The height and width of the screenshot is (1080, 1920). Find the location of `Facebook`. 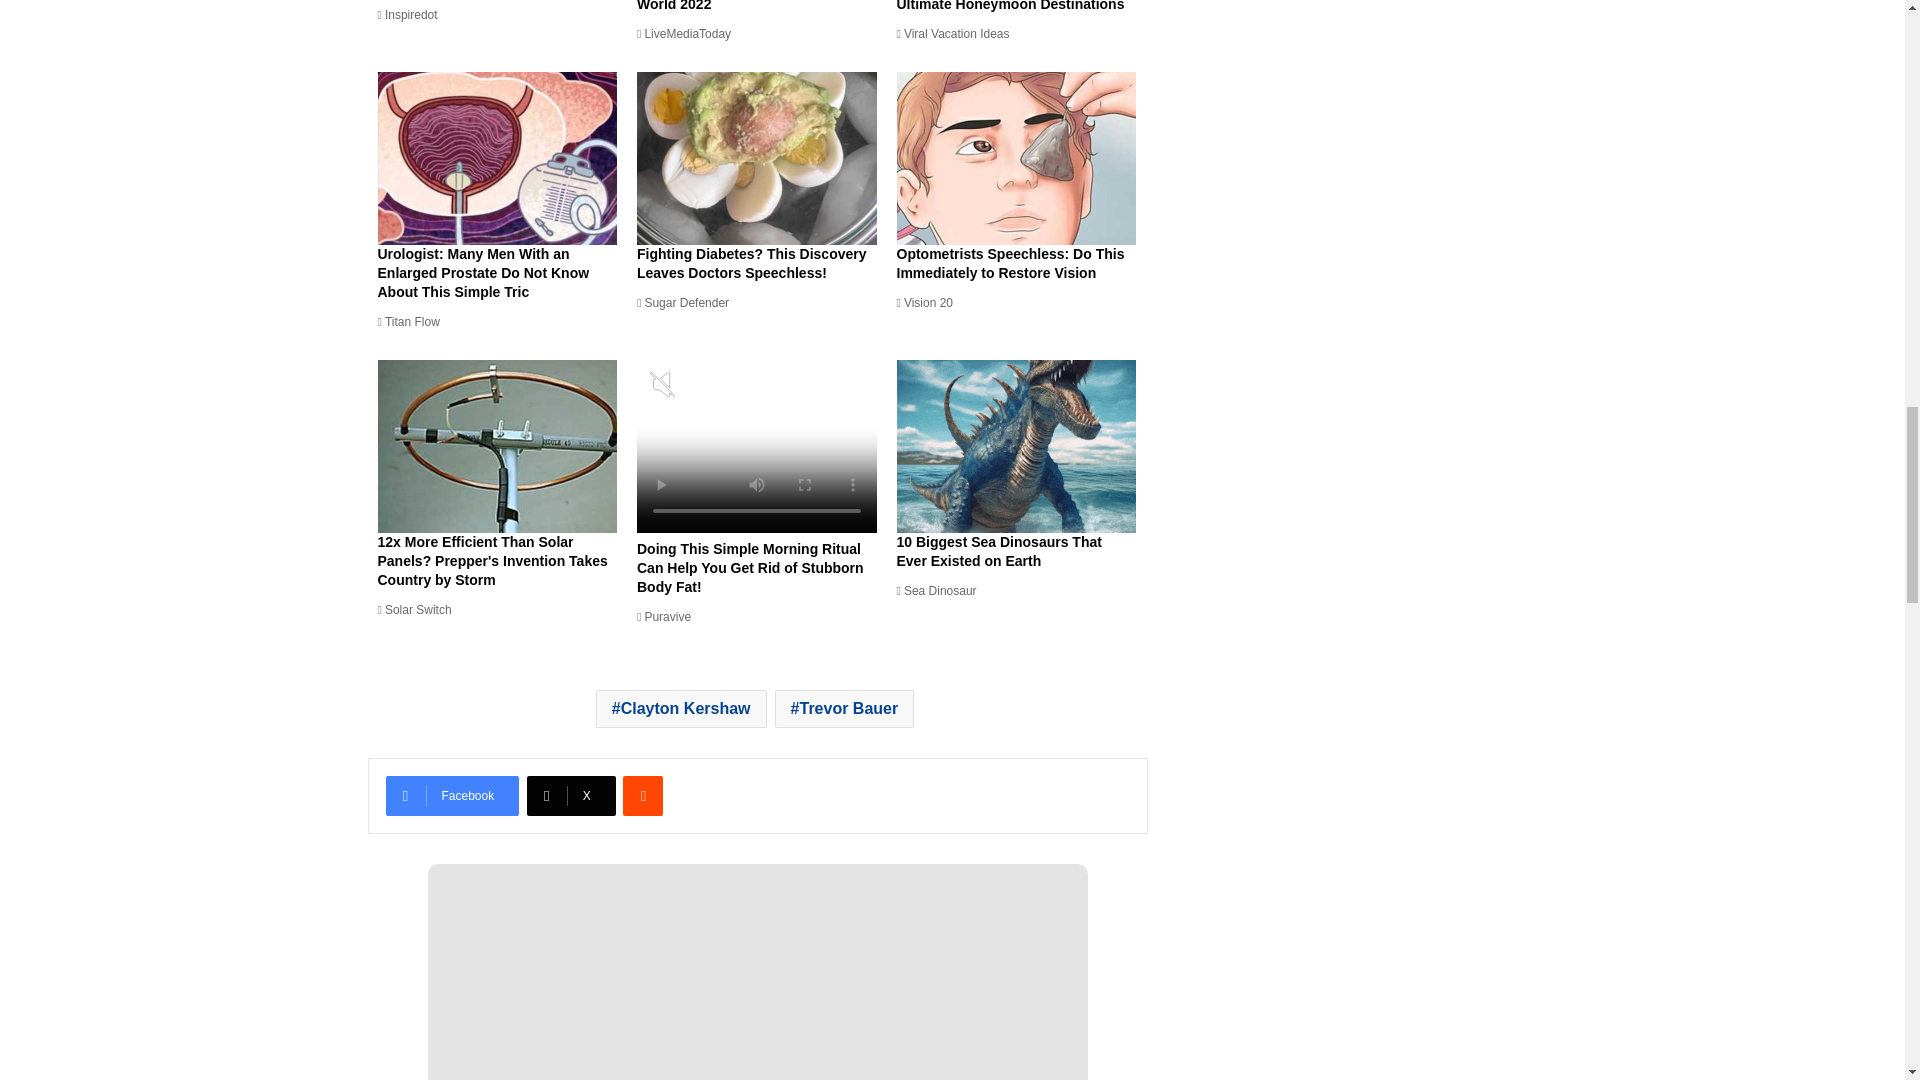

Facebook is located at coordinates (452, 796).